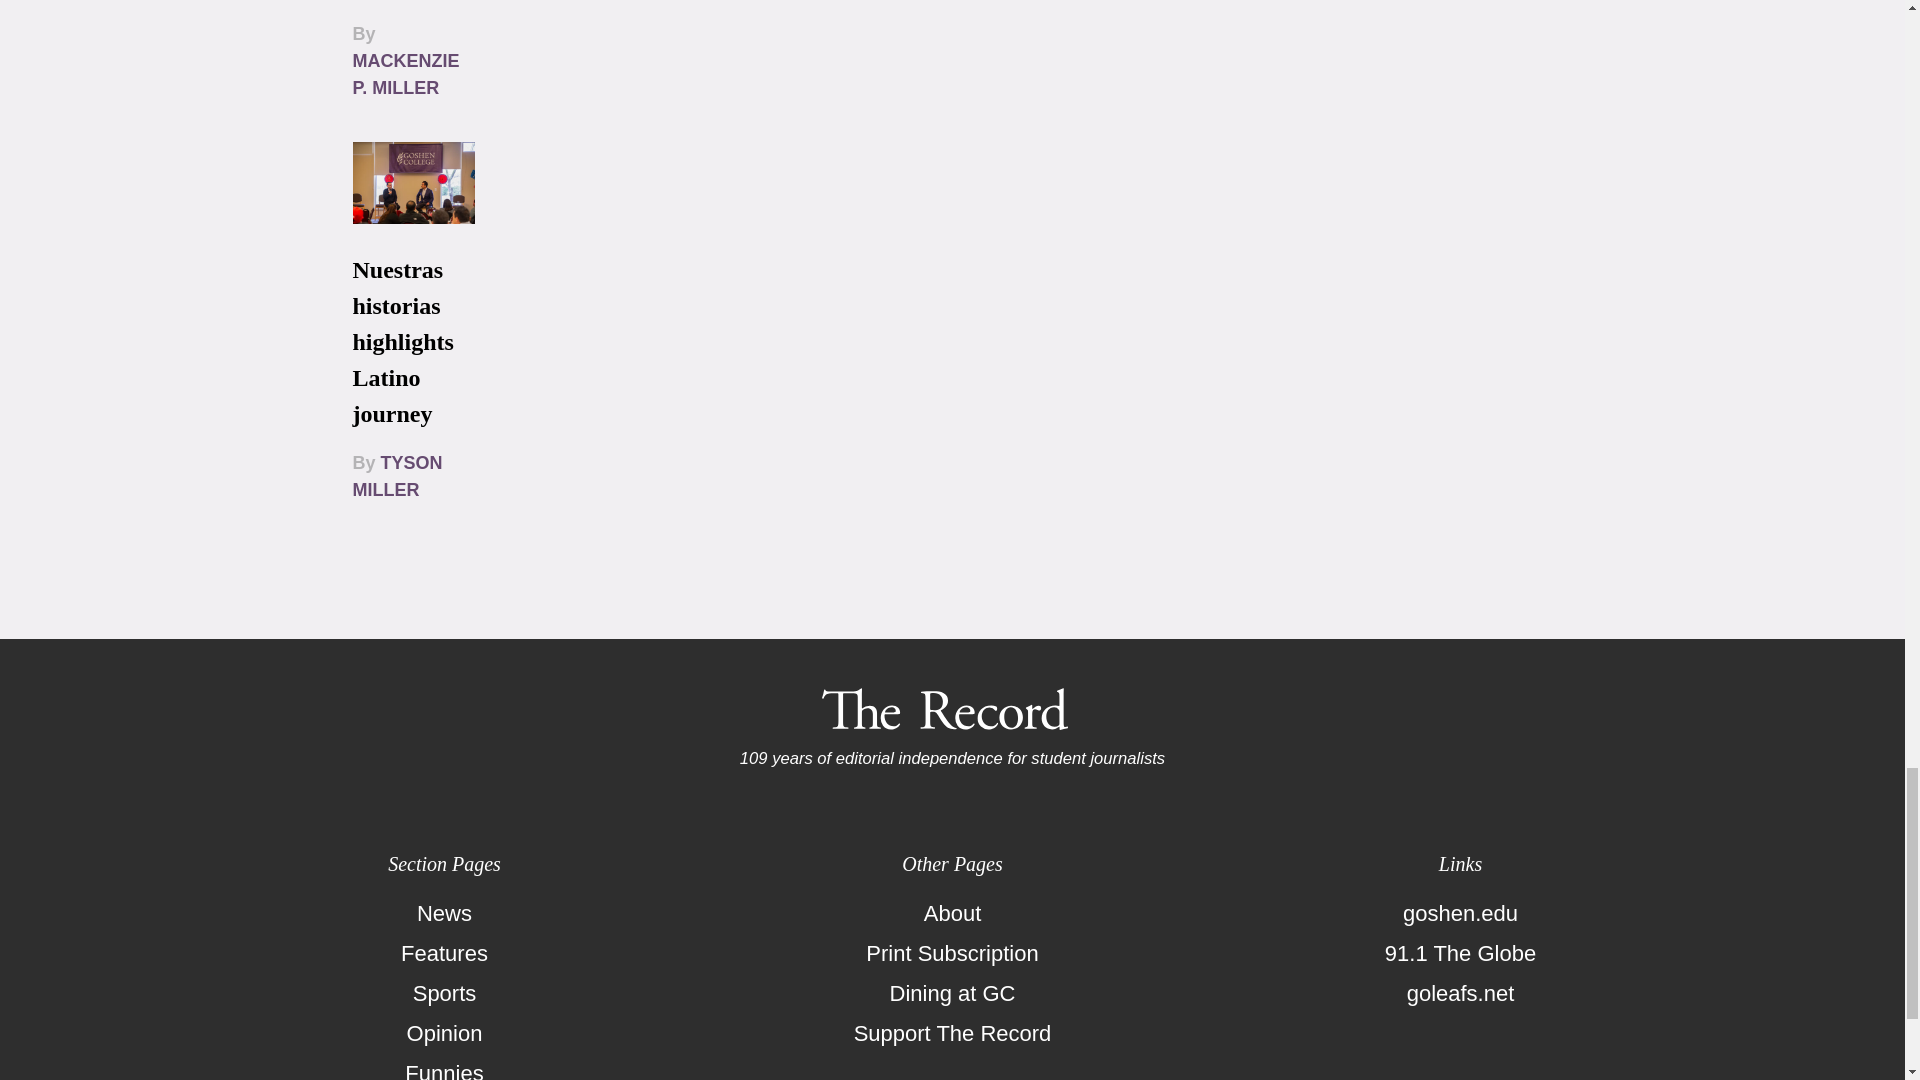 This screenshot has height=1080, width=1920. I want to click on Sports, so click(444, 994).